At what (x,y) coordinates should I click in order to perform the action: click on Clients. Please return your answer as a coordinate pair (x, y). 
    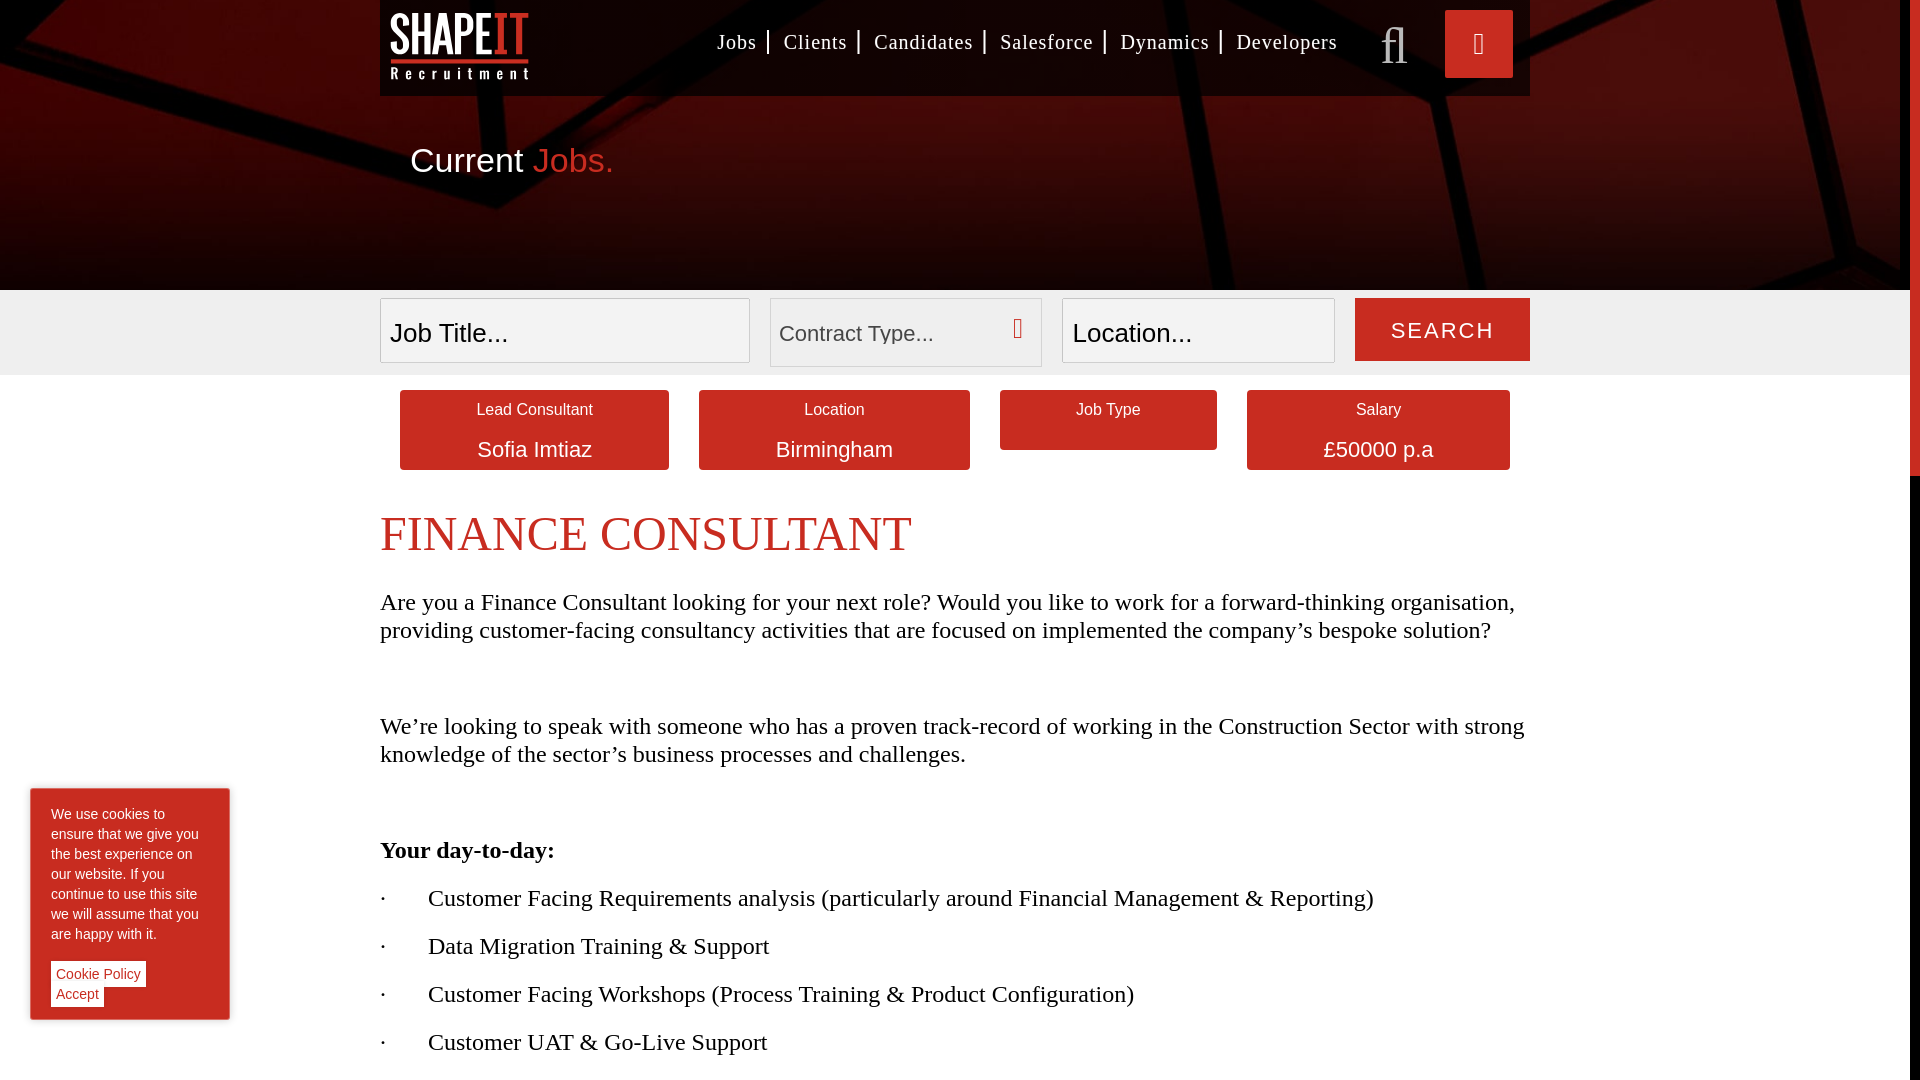
    Looking at the image, I should click on (816, 42).